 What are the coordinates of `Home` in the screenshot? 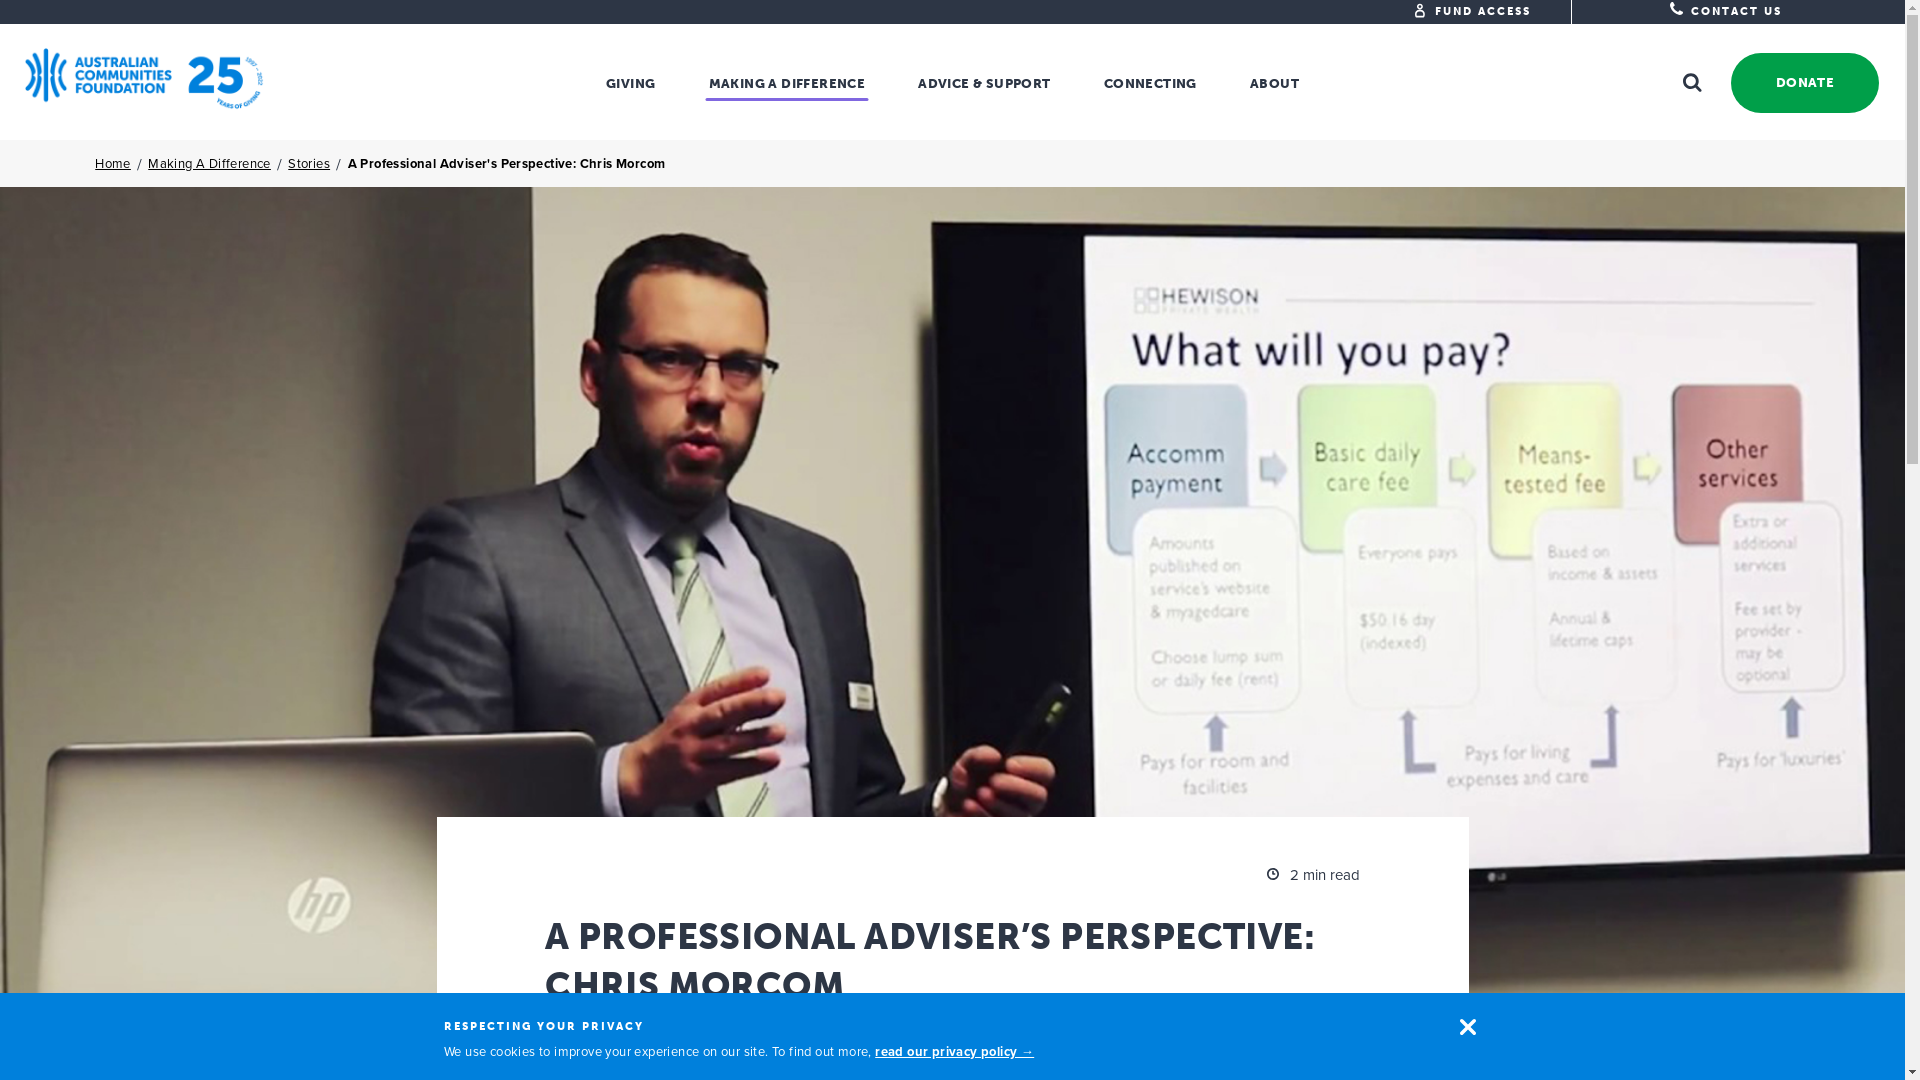 It's located at (113, 164).